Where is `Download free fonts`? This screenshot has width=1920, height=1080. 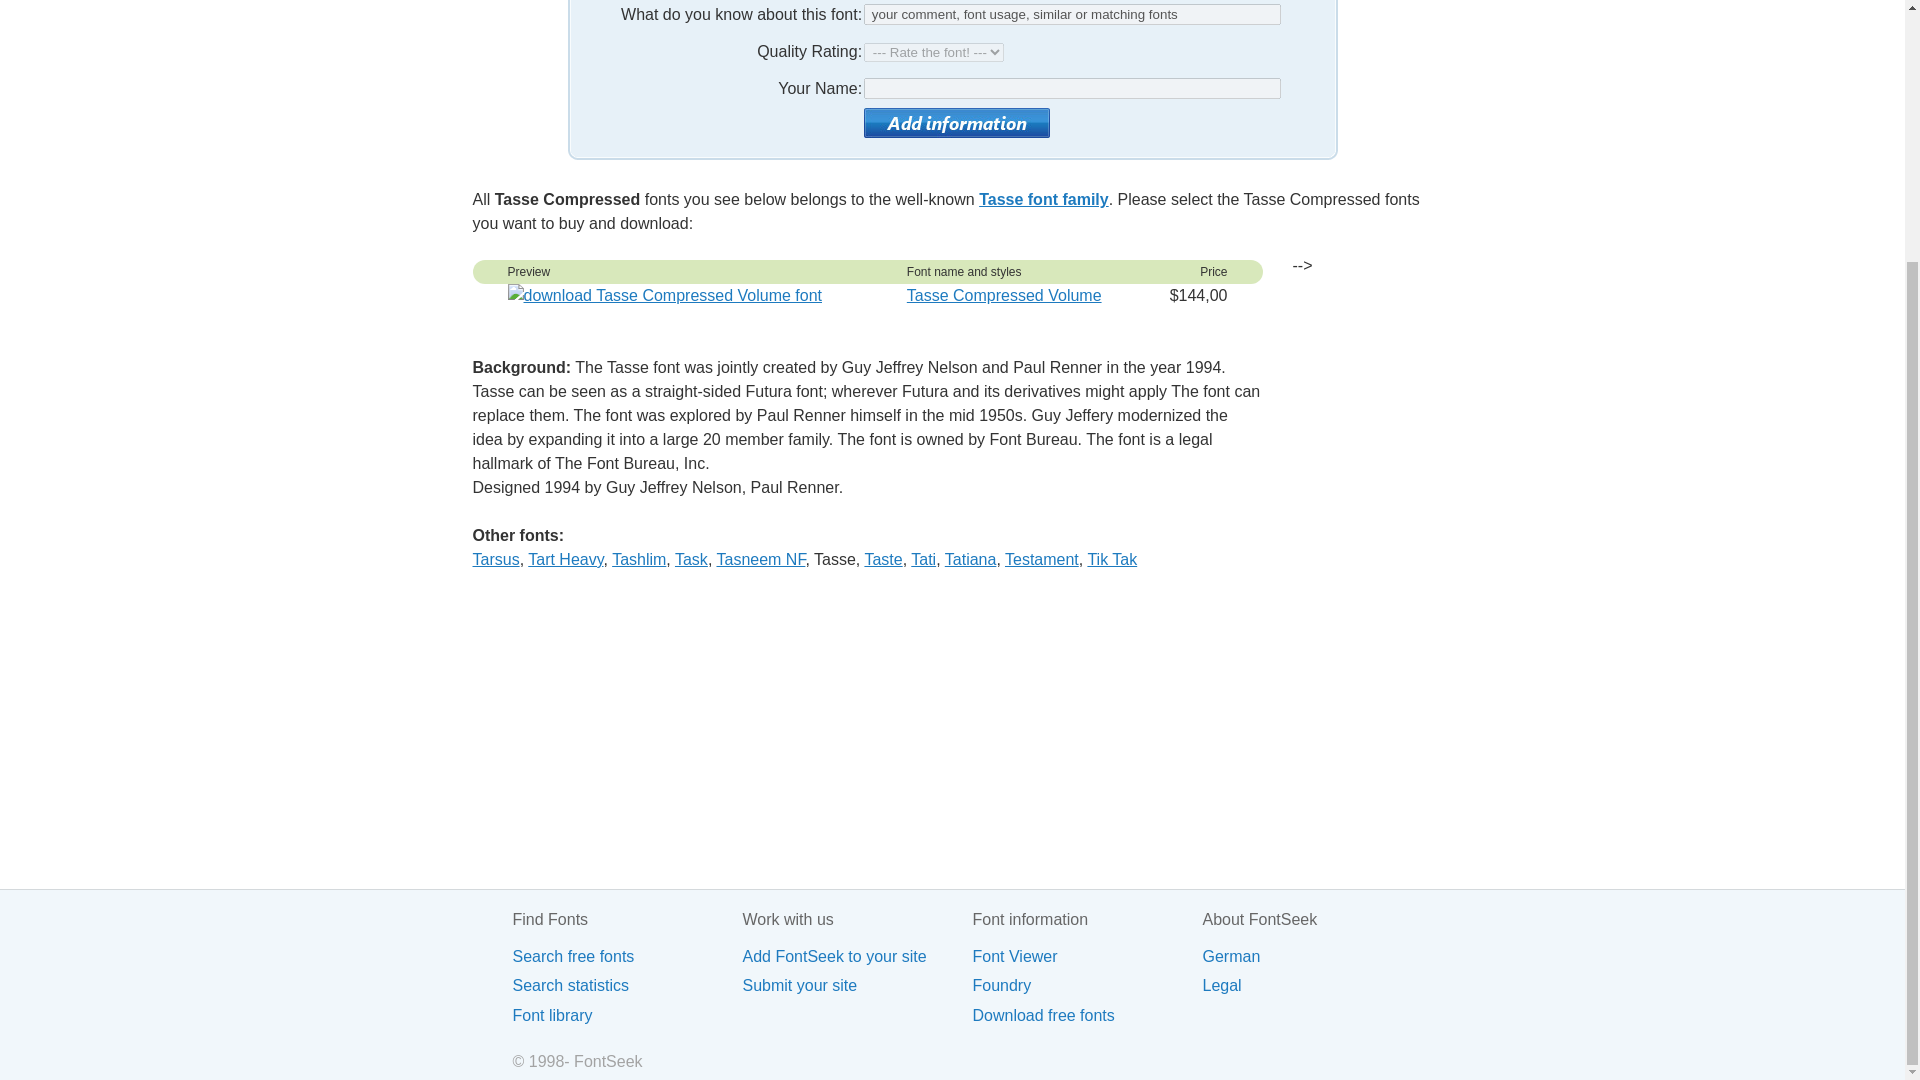 Download free fonts is located at coordinates (1086, 1016).